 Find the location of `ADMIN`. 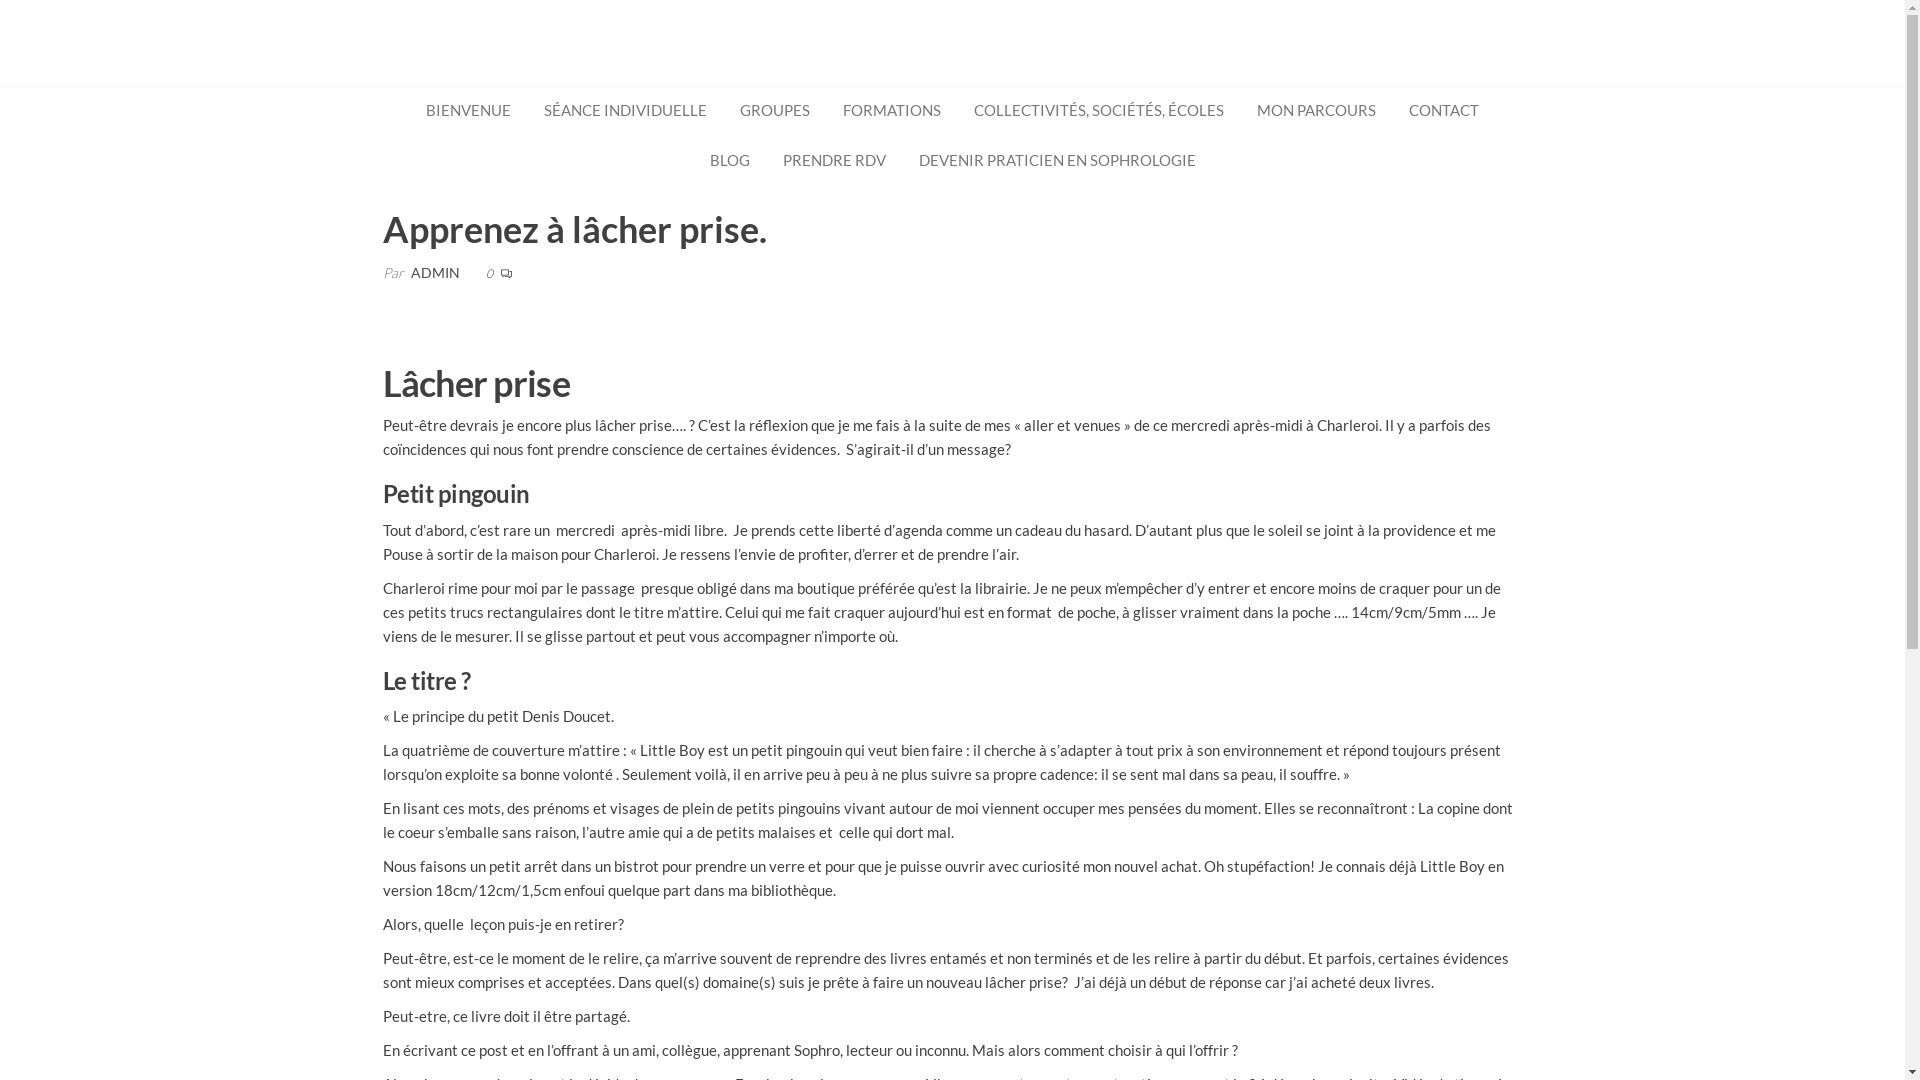

ADMIN is located at coordinates (434, 272).